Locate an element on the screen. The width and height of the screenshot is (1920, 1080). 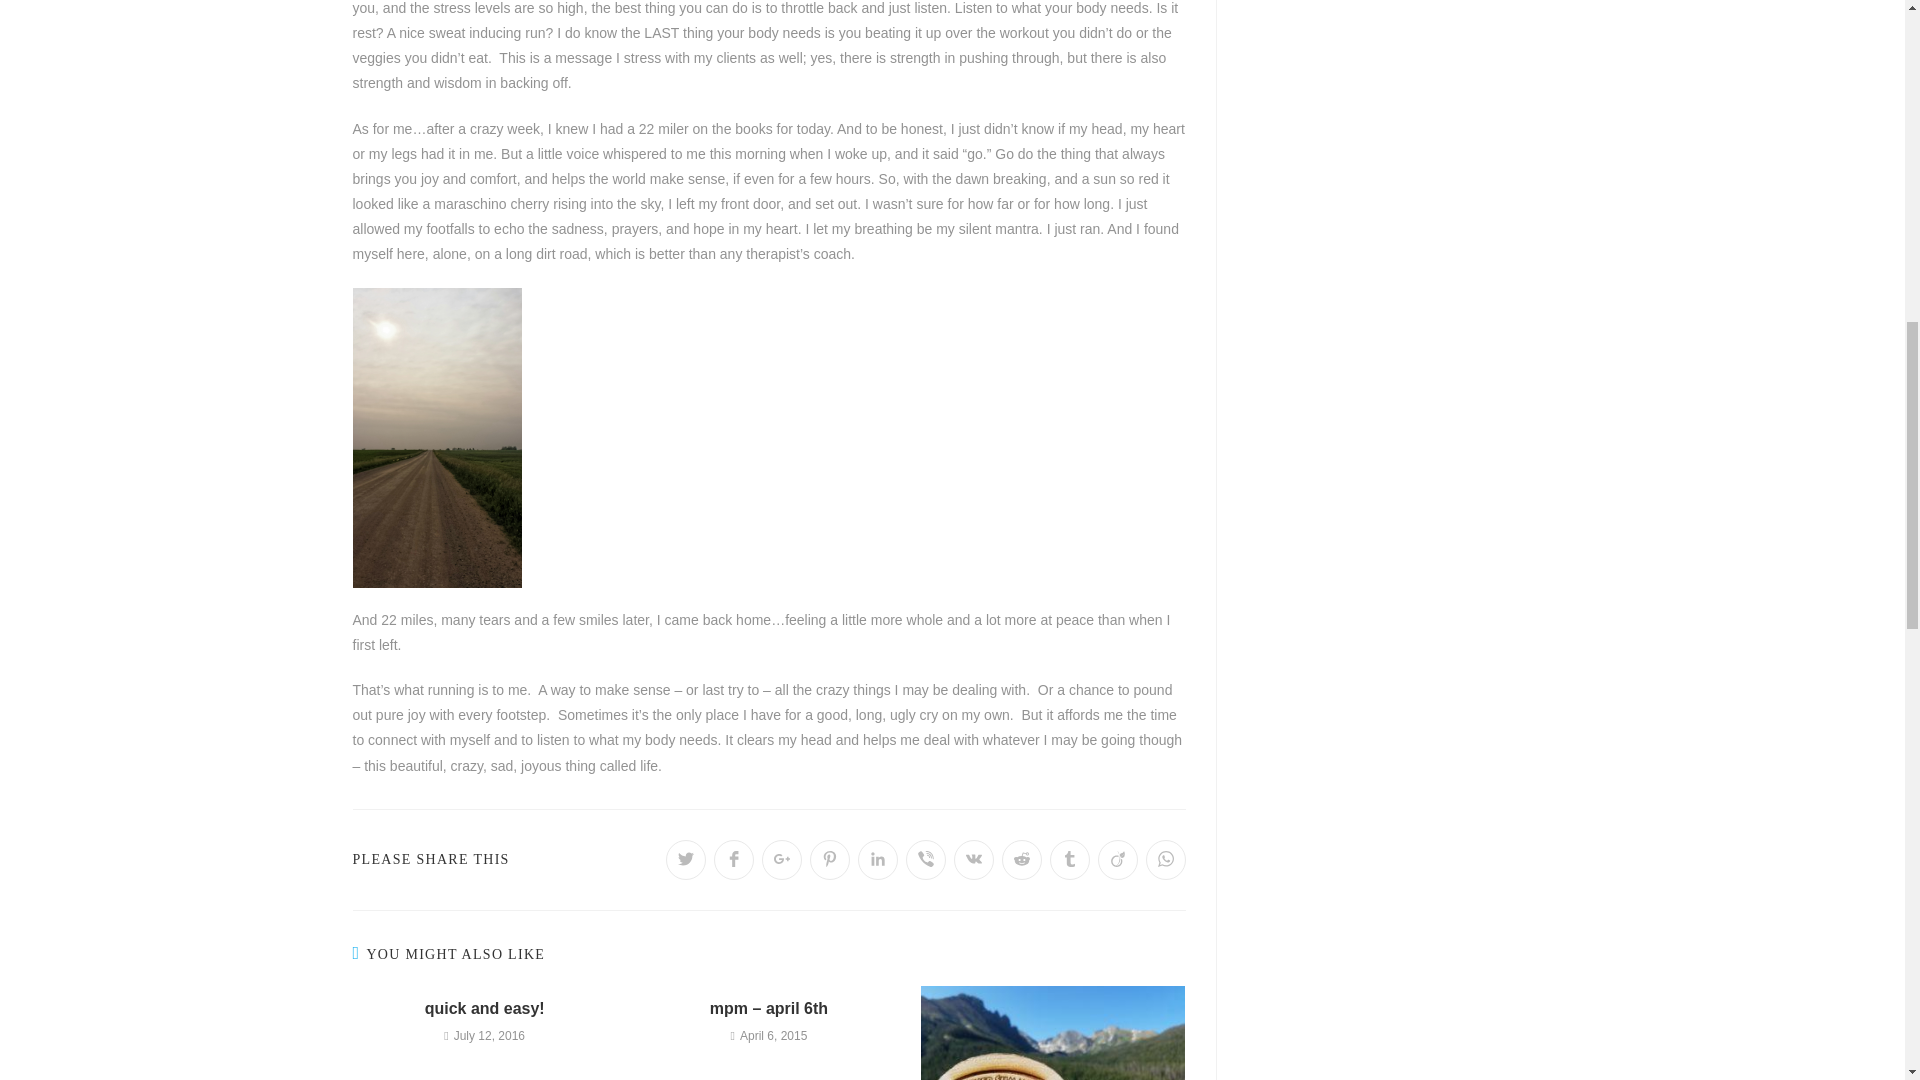
Opens in a new window is located at coordinates (926, 860).